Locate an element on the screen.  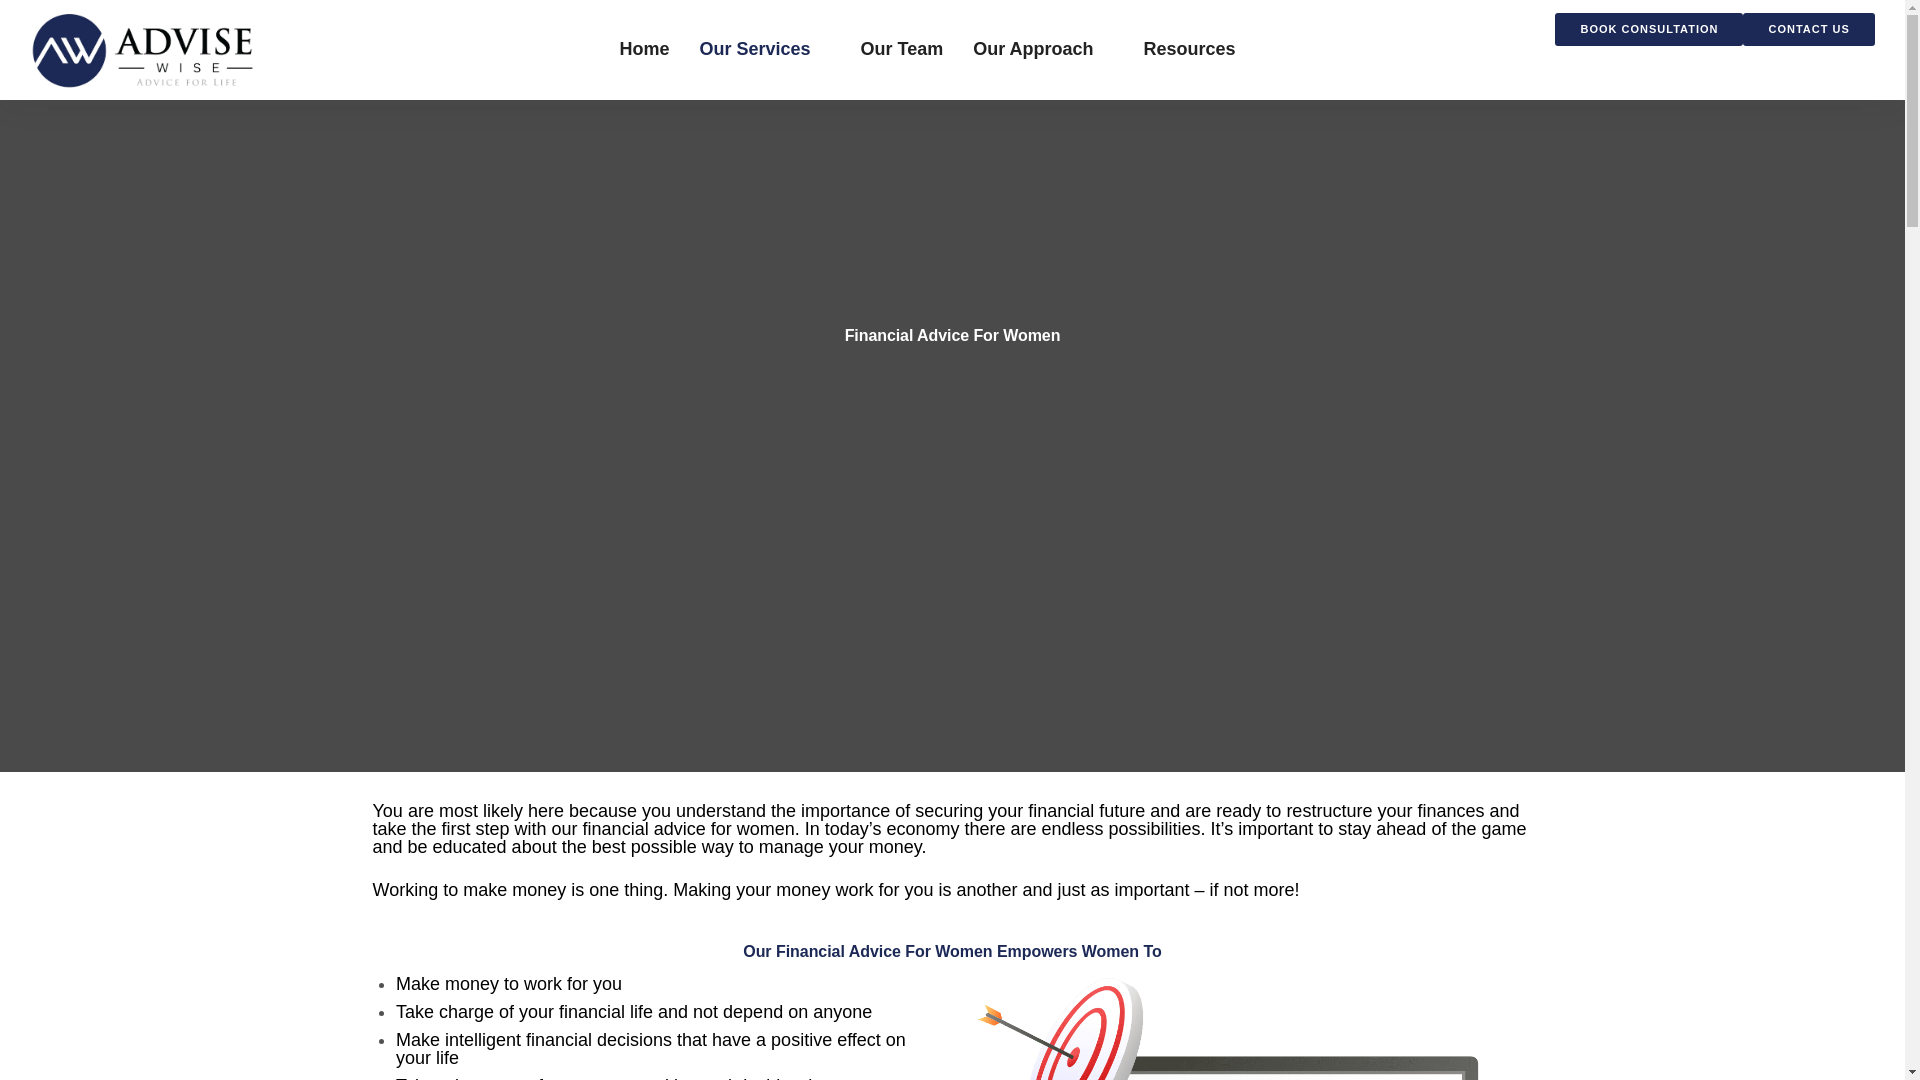
Resources is located at coordinates (1190, 49).